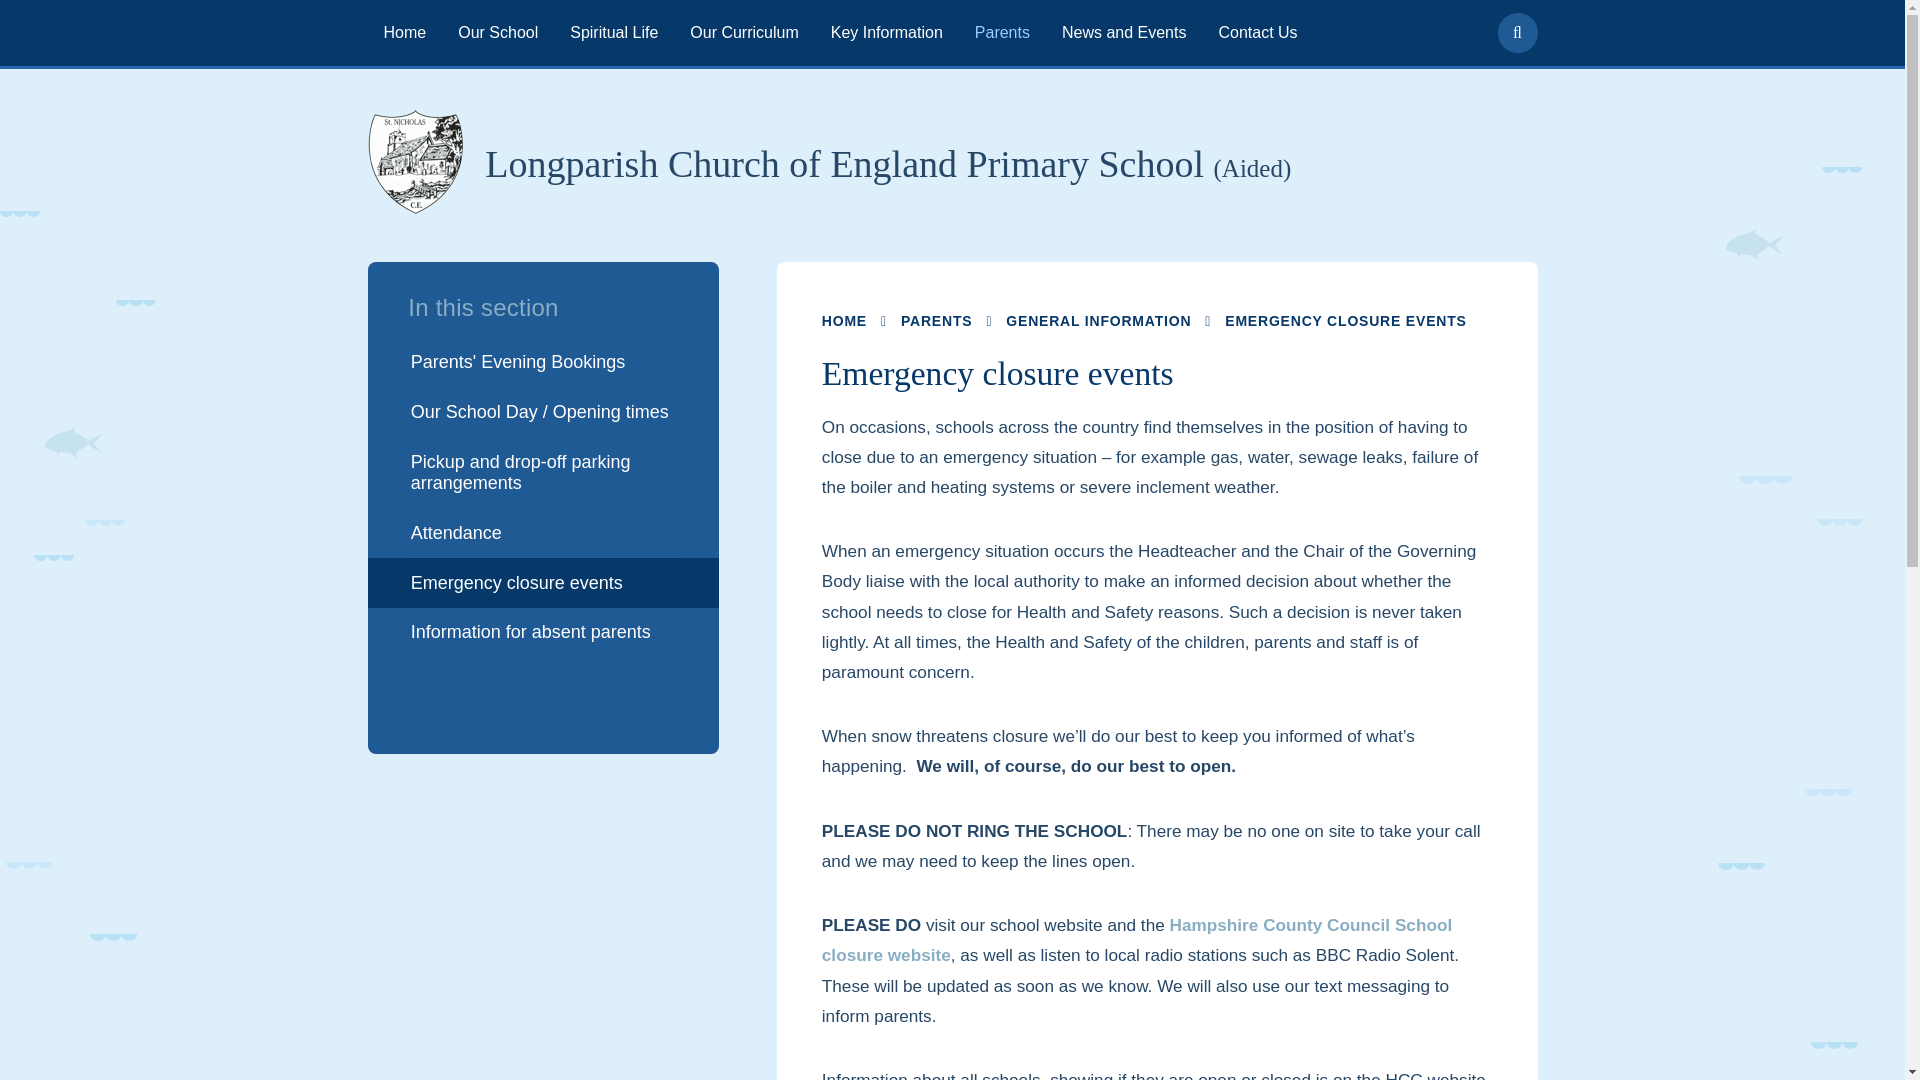  I want to click on Spiritual Life, so click(614, 32).